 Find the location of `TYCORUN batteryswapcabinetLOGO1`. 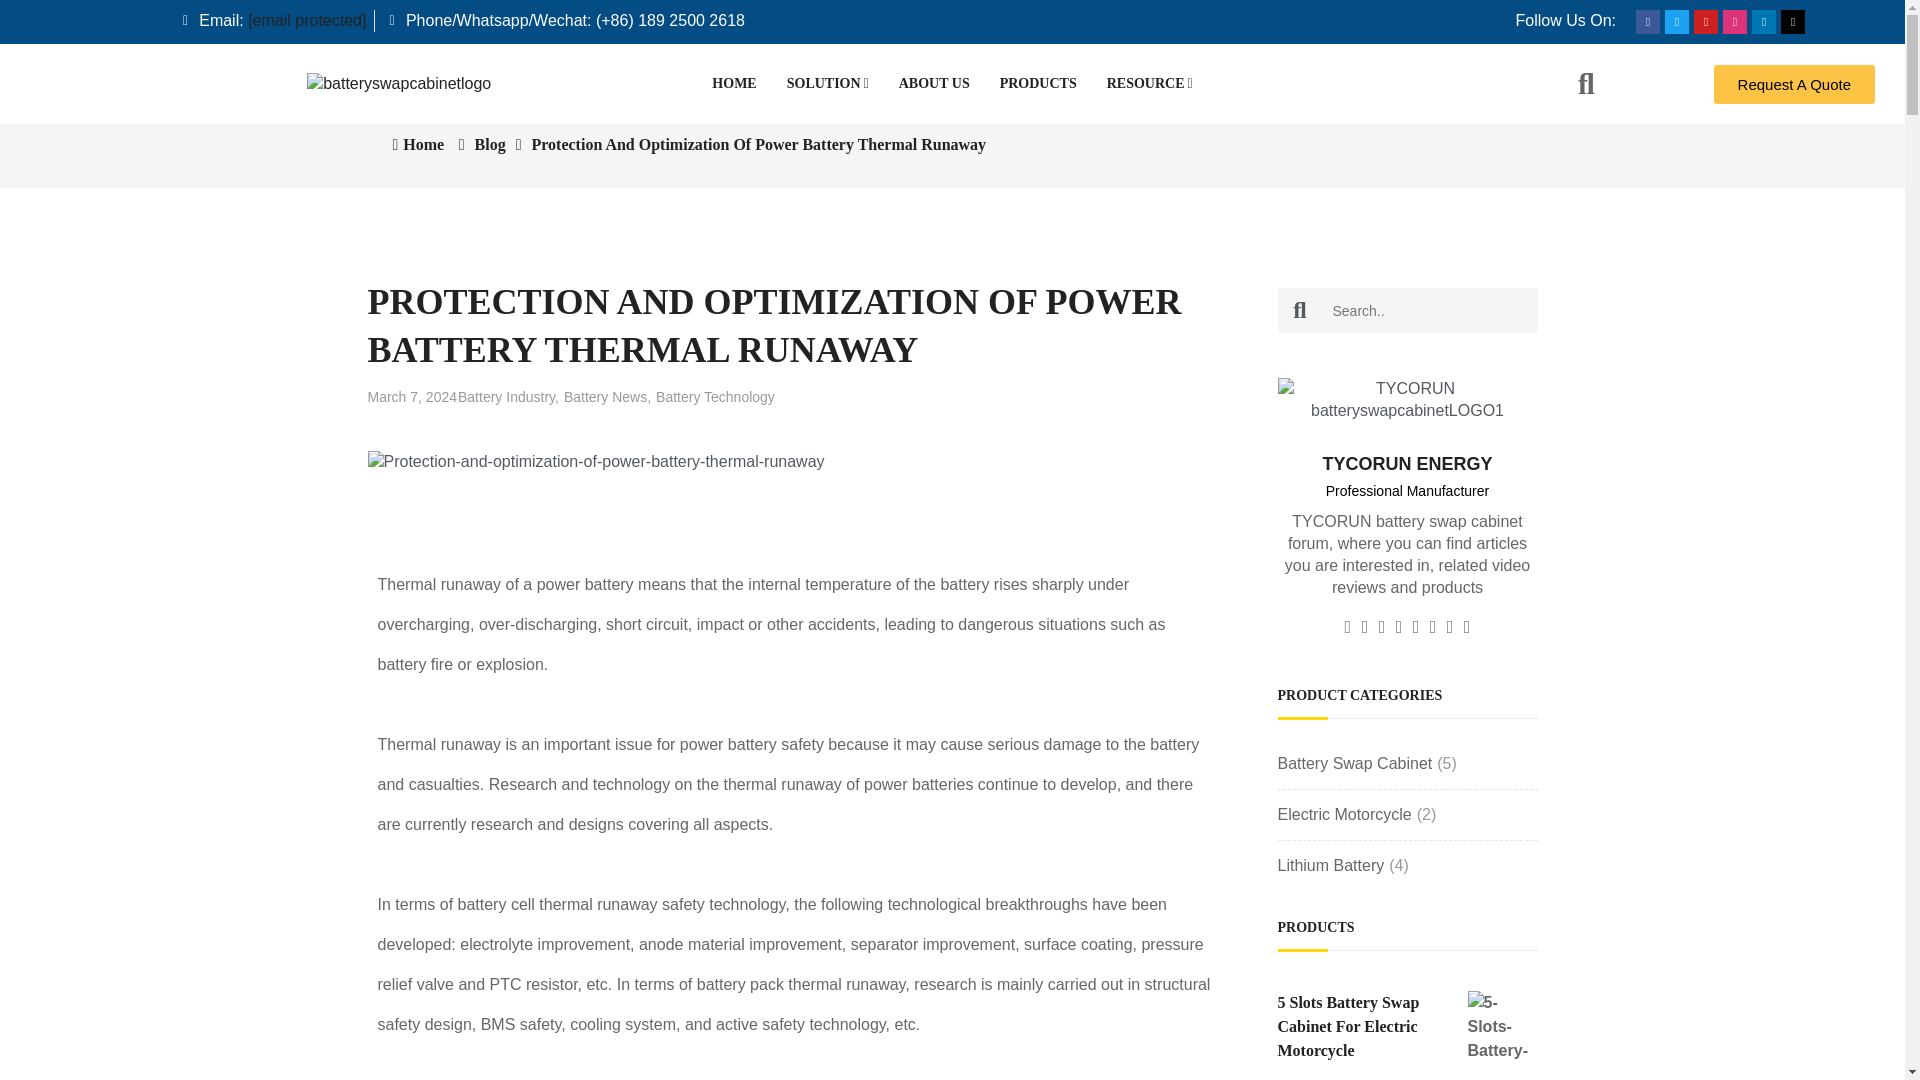

TYCORUN batteryswapcabinetLOGO1 is located at coordinates (1408, 400).